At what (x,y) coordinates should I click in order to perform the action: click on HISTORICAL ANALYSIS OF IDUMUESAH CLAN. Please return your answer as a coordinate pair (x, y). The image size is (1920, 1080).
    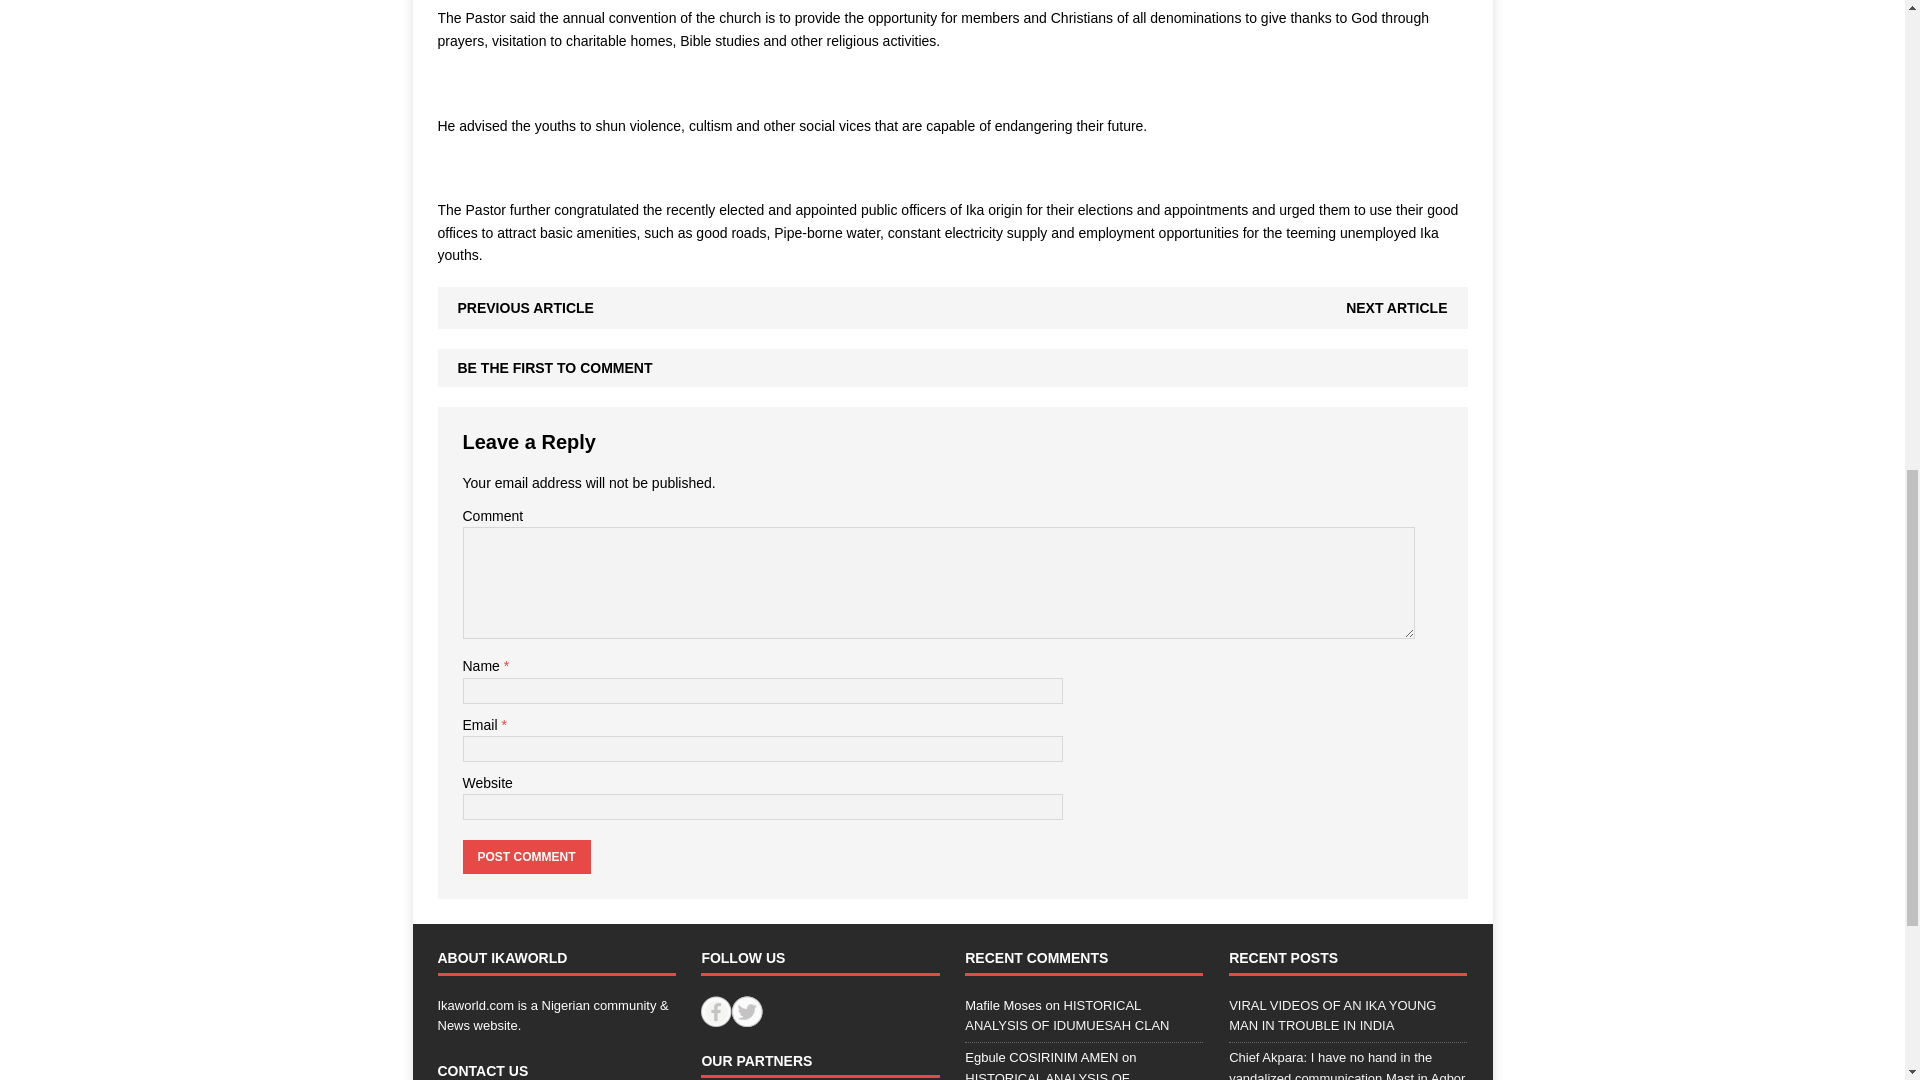
    Looking at the image, I should click on (1046, 1076).